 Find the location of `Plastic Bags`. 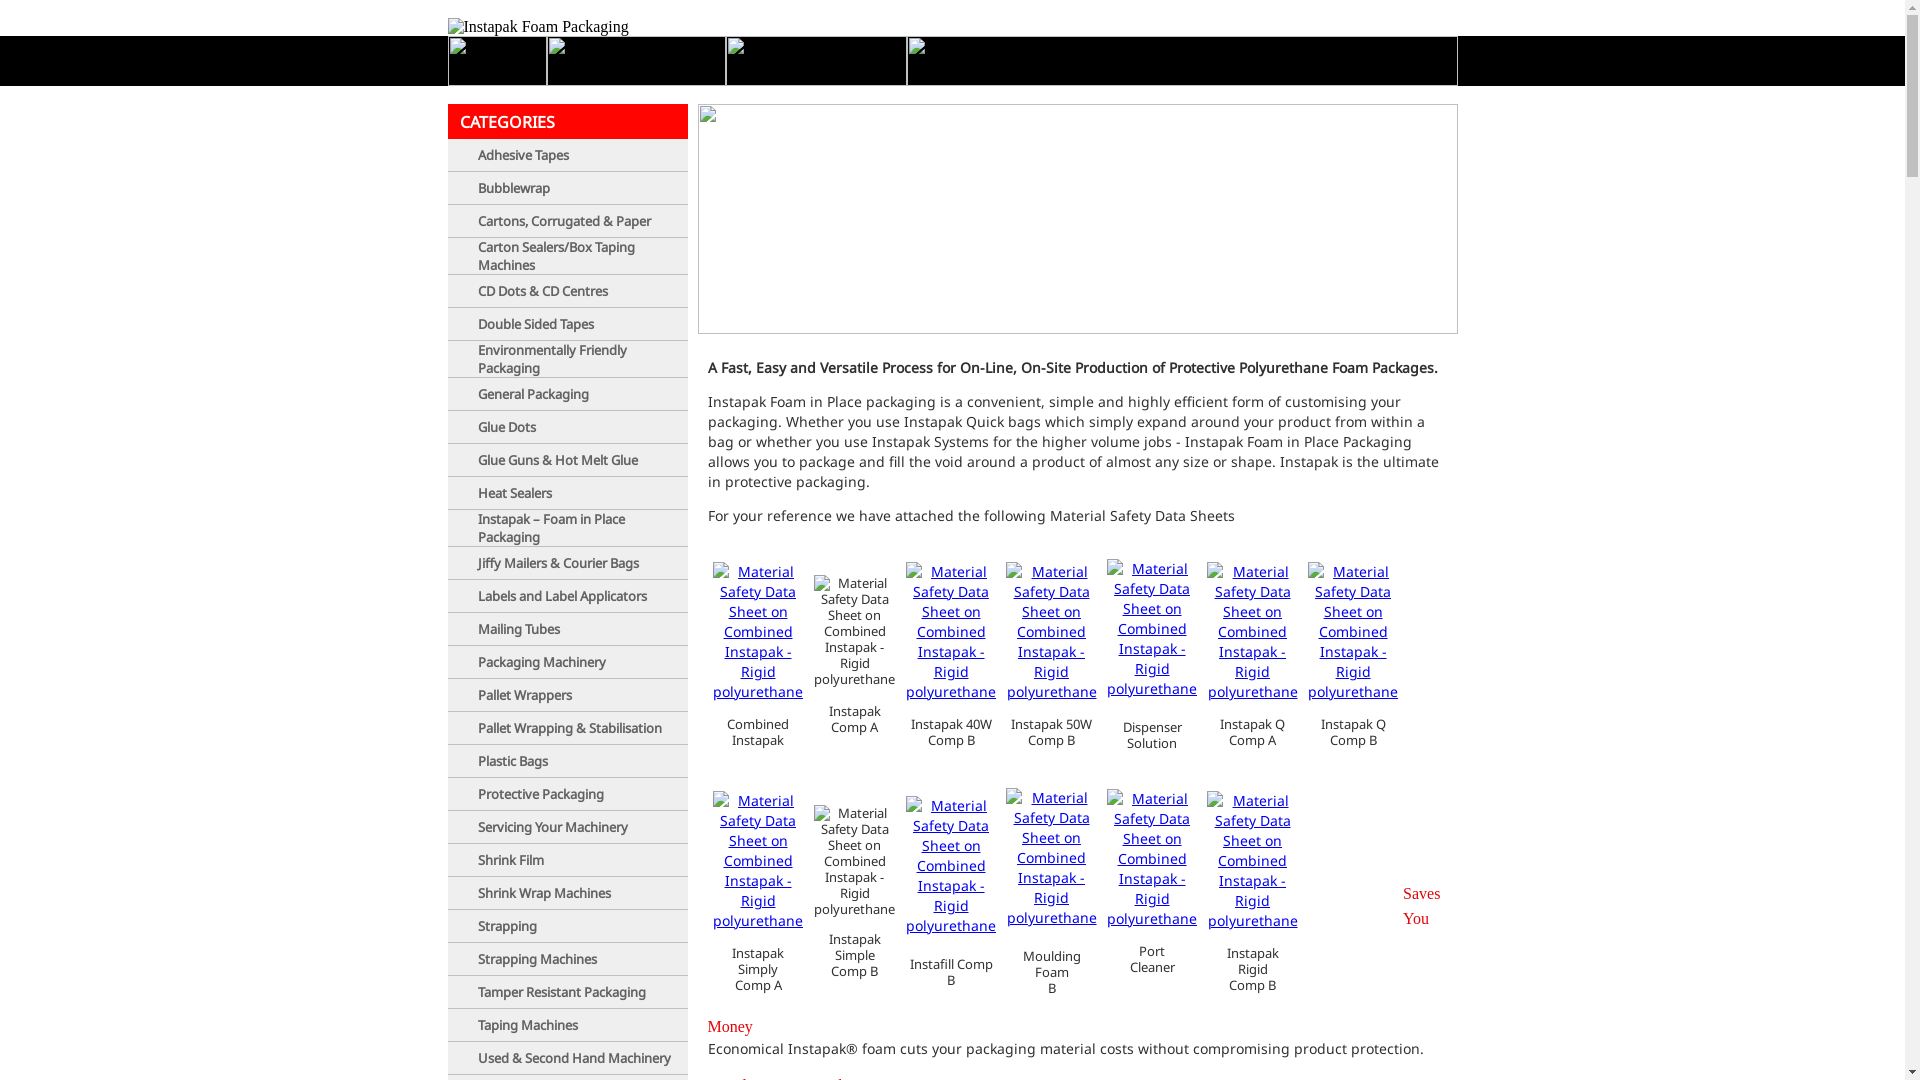

Plastic Bags is located at coordinates (513, 760).